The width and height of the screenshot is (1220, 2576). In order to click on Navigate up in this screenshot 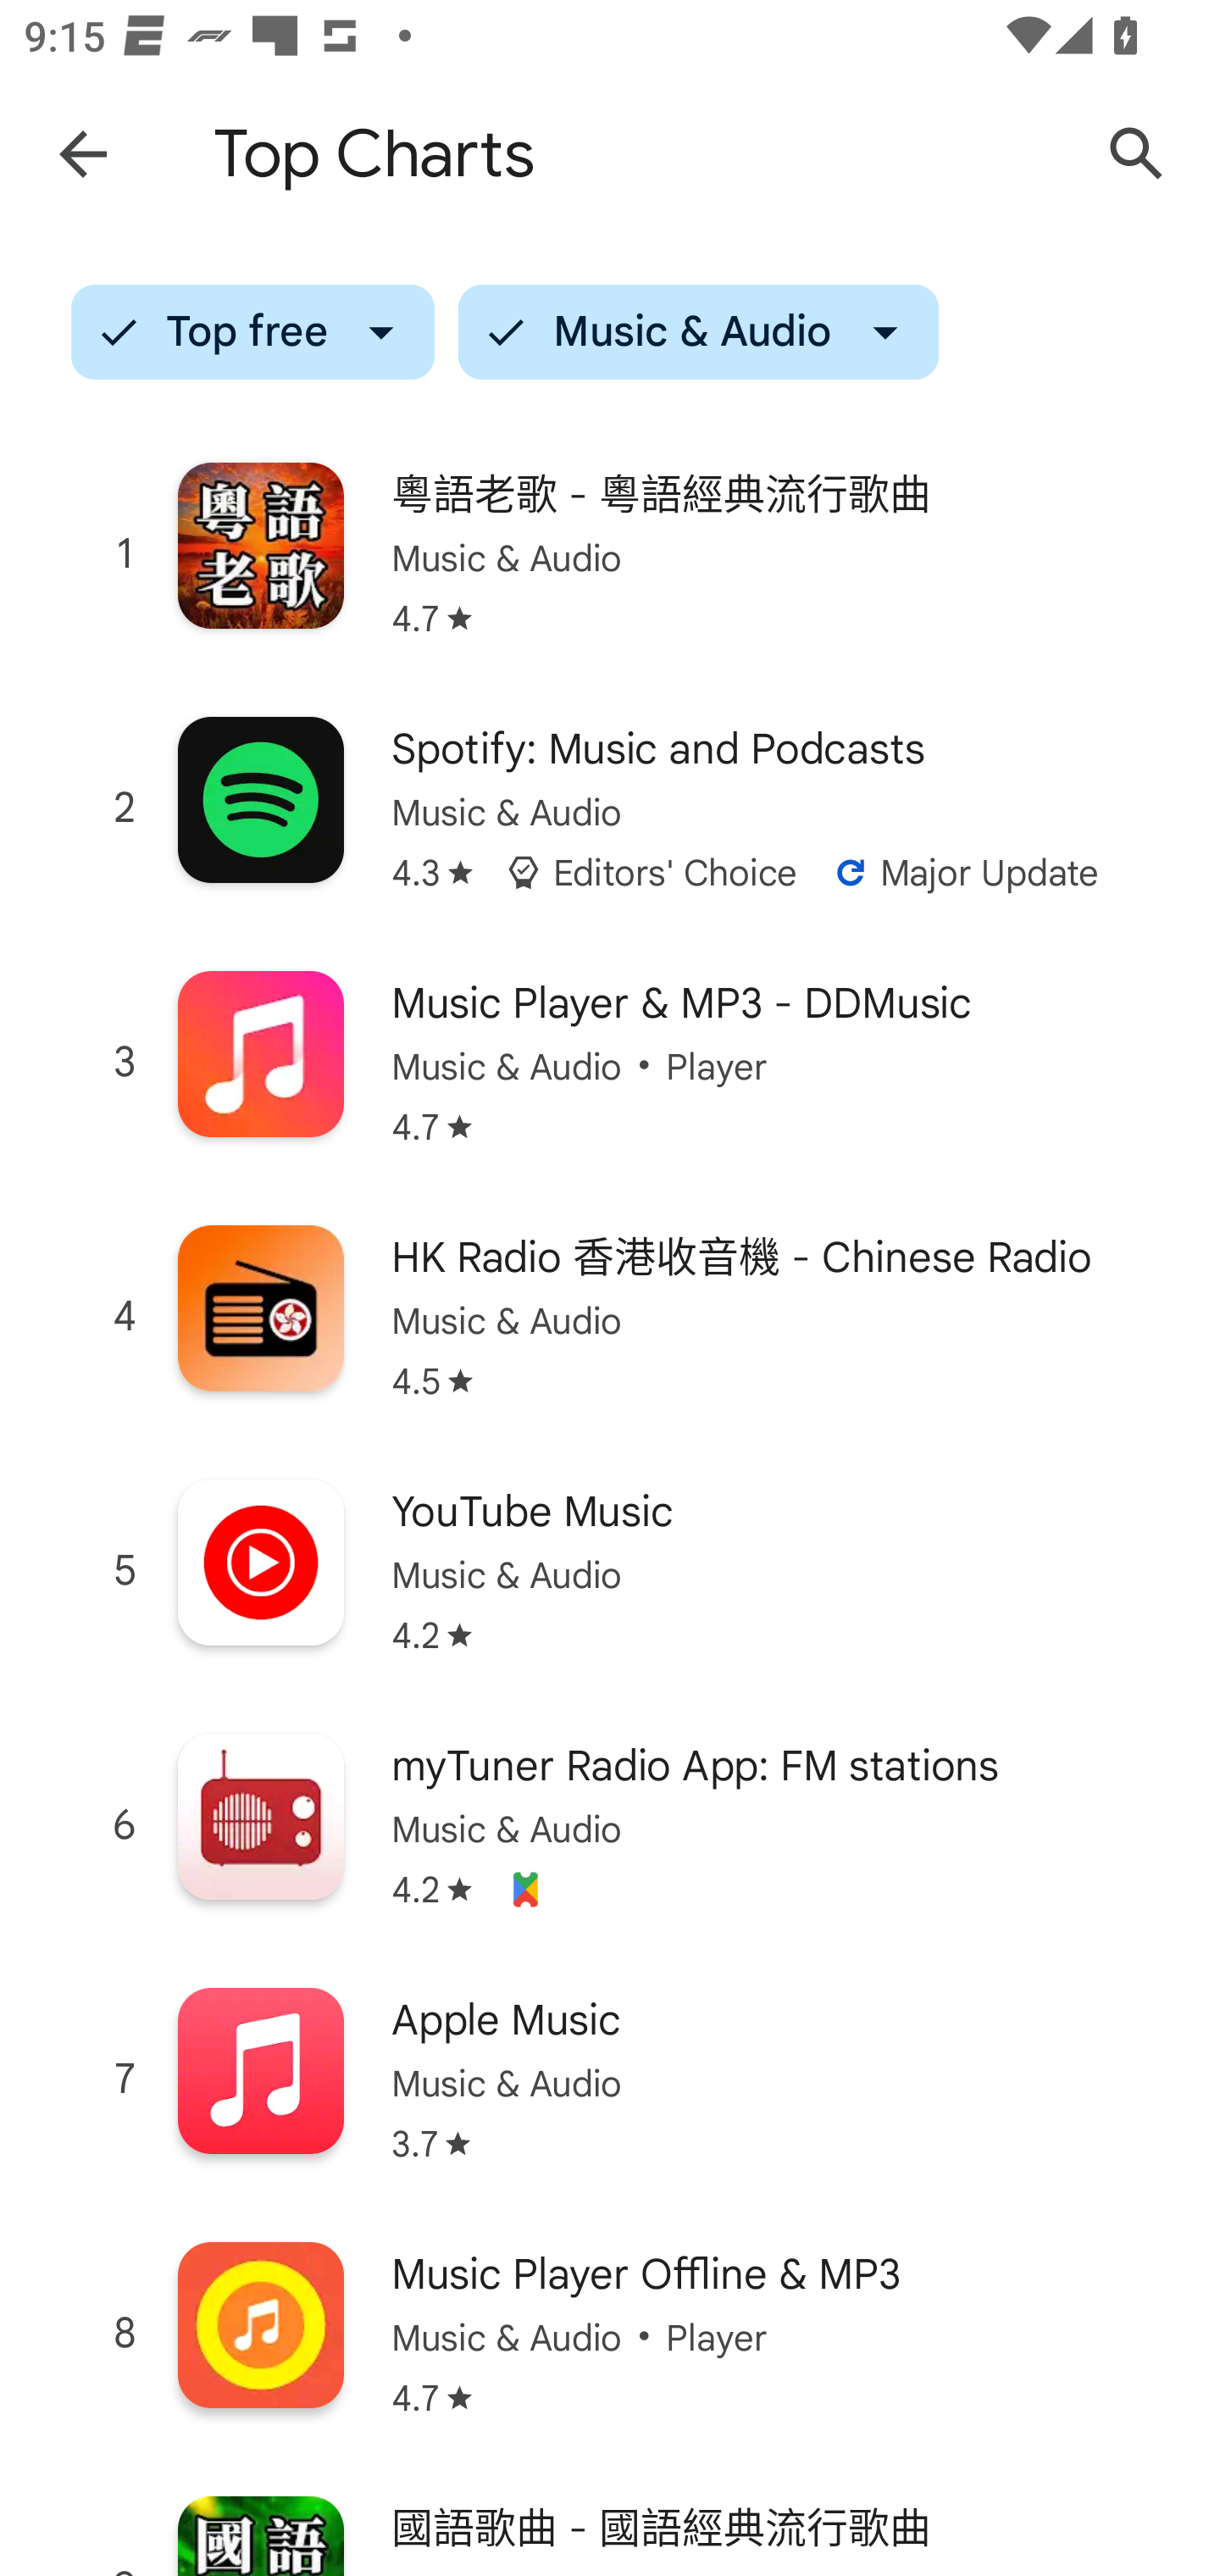, I will do `click(83, 154)`.